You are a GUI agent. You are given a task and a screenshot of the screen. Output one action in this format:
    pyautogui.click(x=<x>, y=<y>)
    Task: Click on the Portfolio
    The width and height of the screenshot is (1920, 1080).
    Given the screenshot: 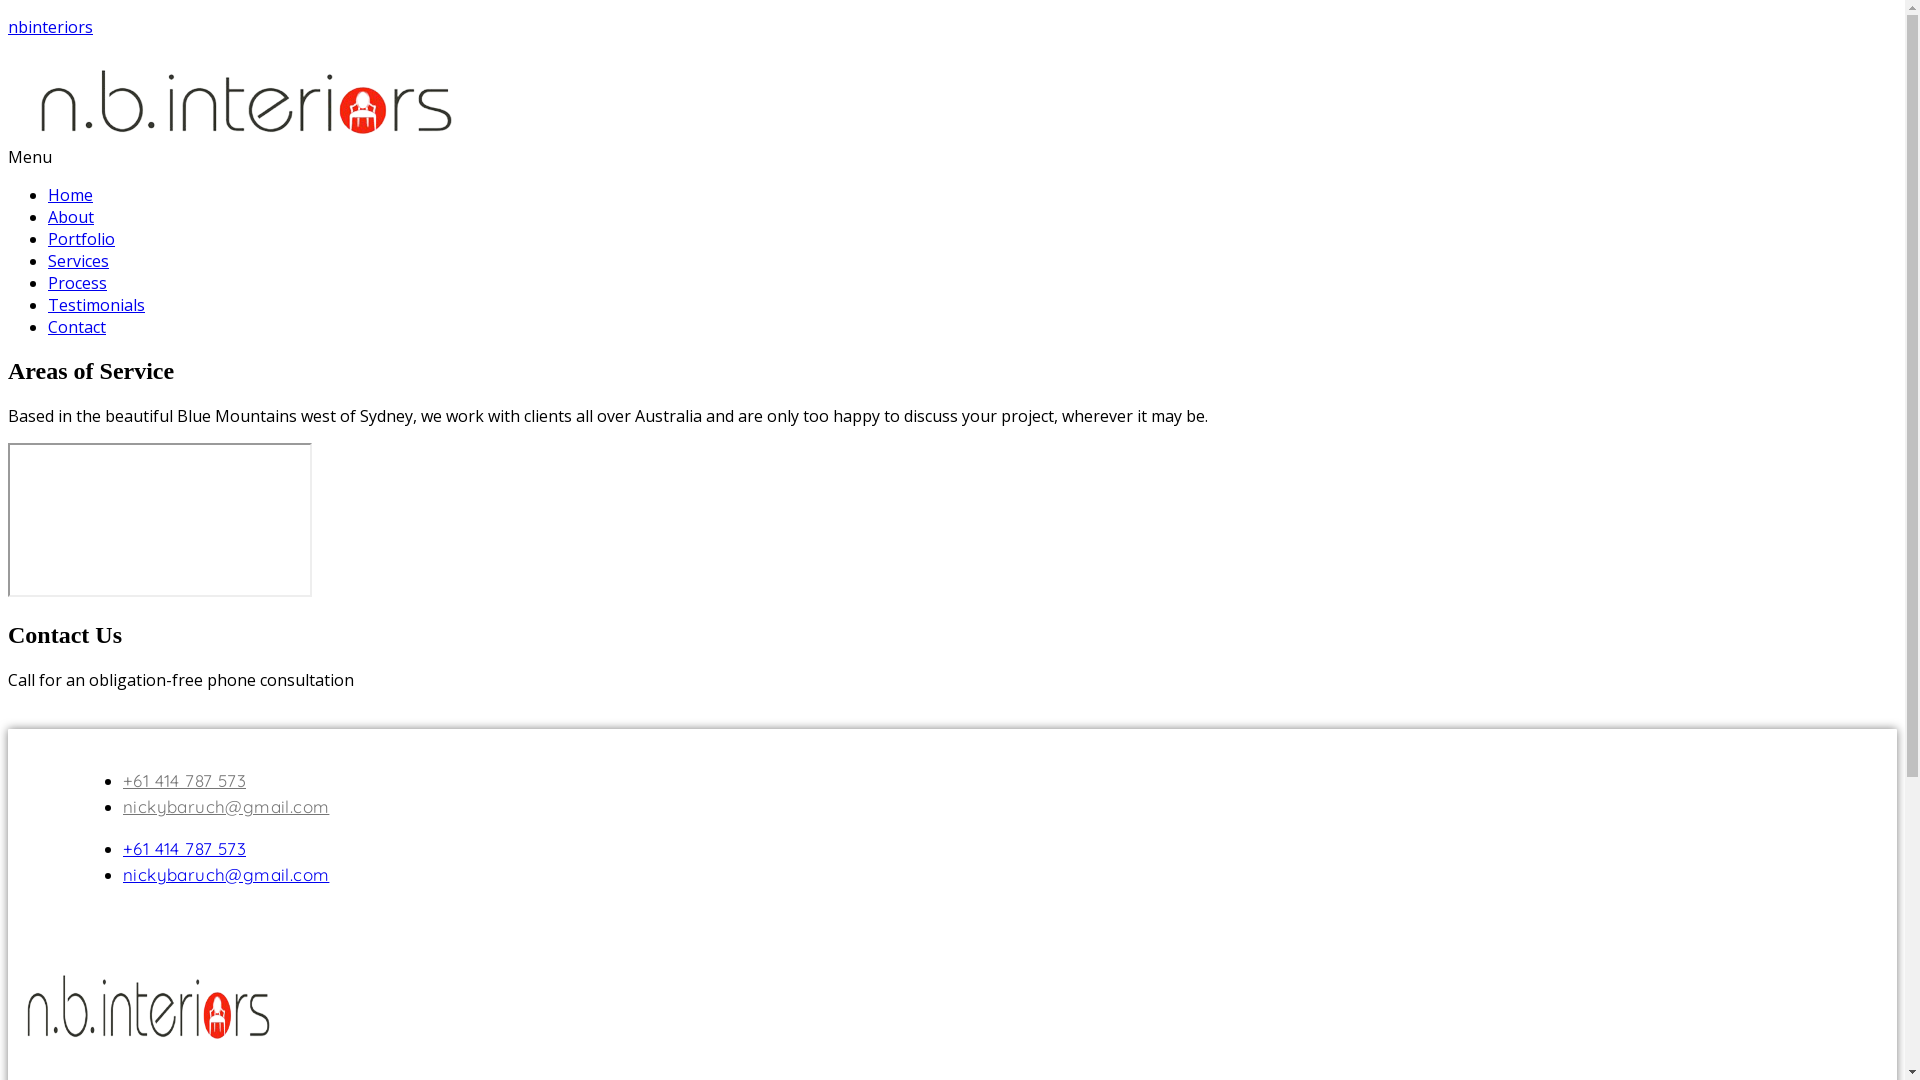 What is the action you would take?
    pyautogui.click(x=82, y=239)
    